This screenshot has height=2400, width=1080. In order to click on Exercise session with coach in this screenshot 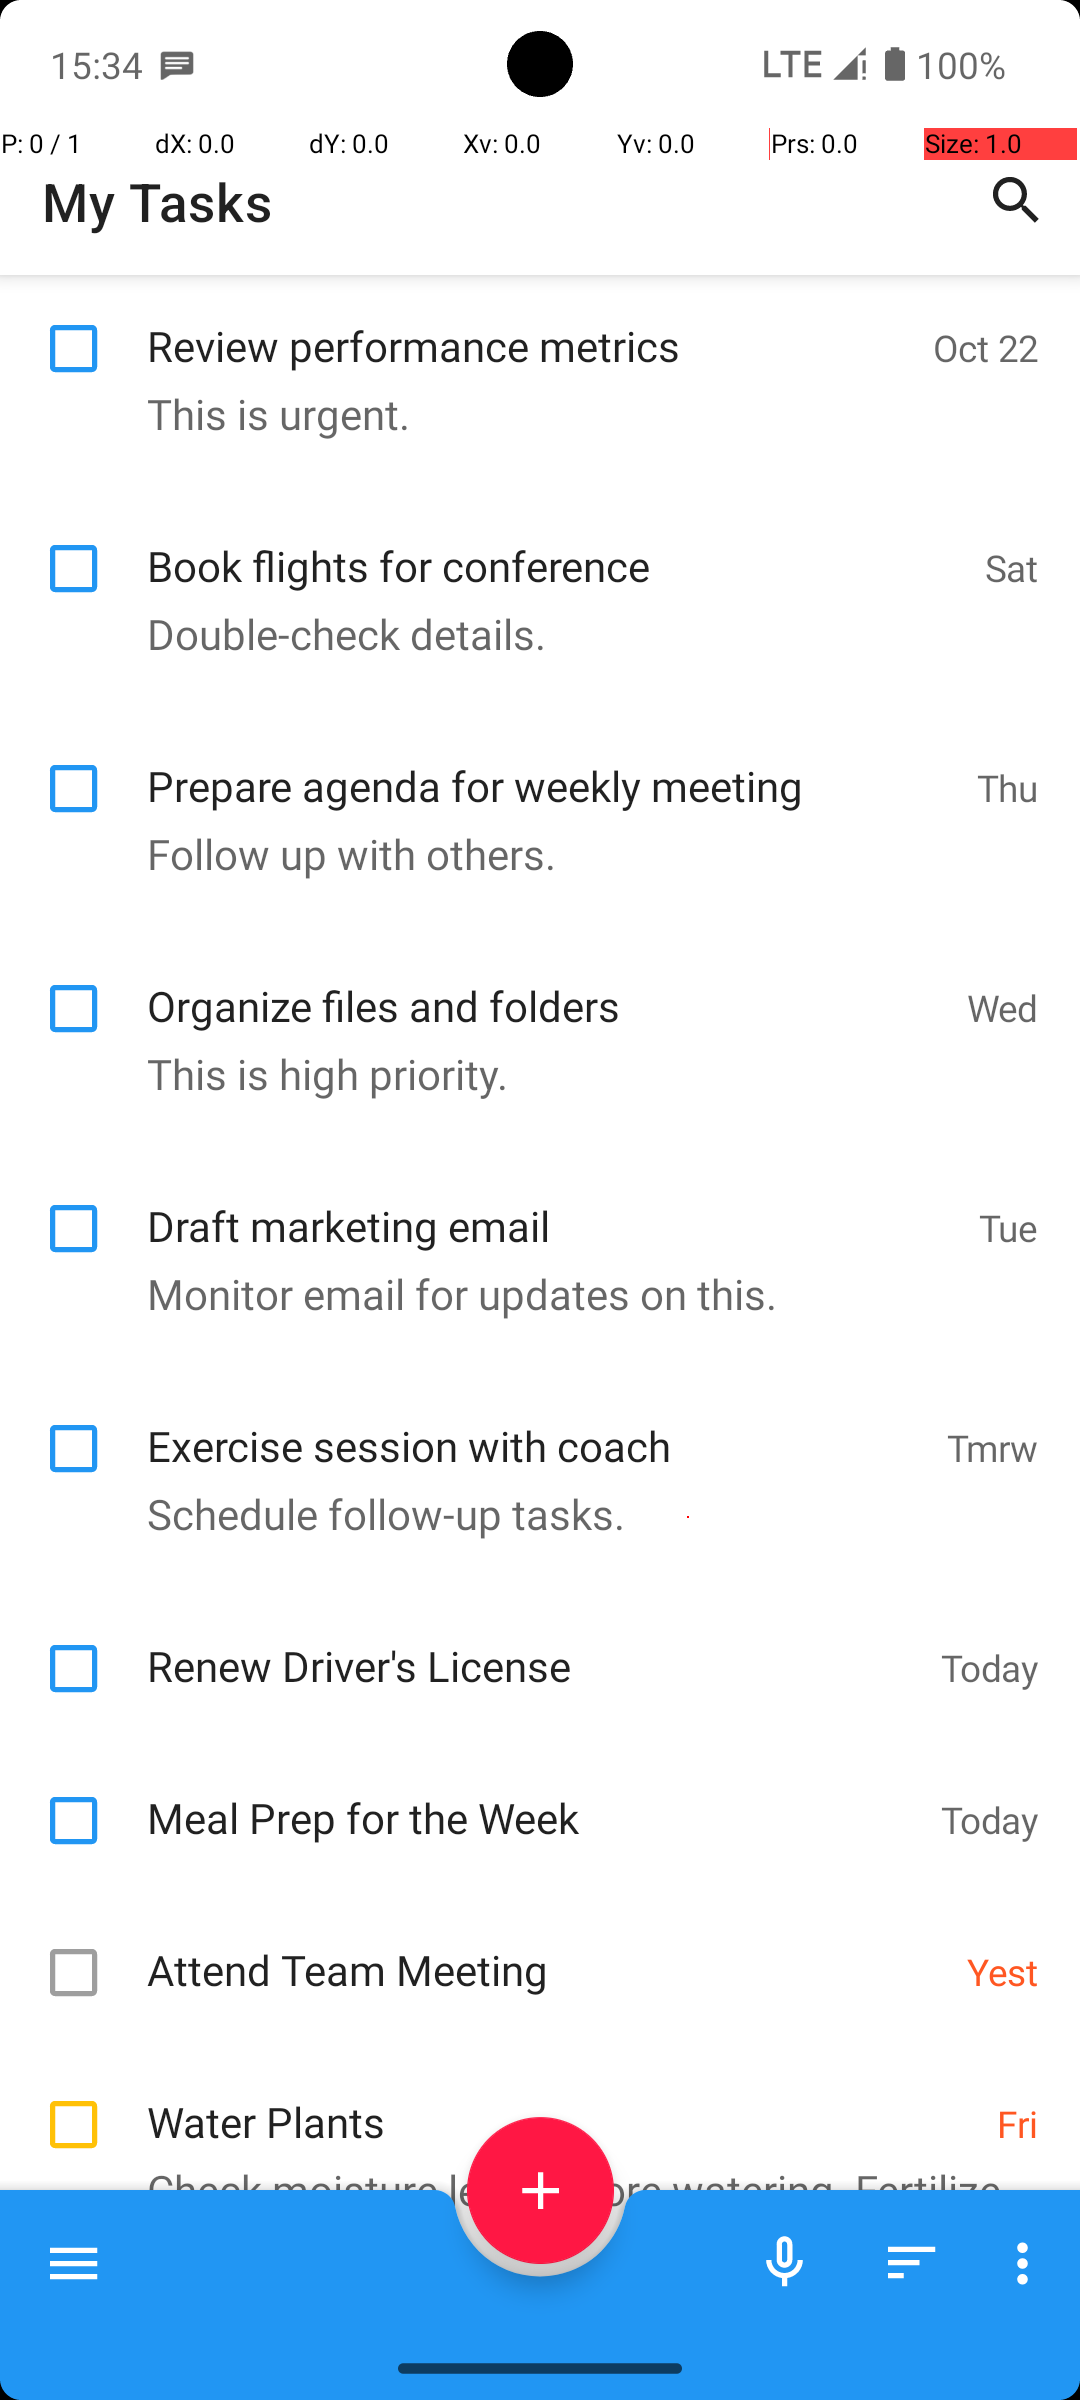, I will do `click(536, 1424)`.